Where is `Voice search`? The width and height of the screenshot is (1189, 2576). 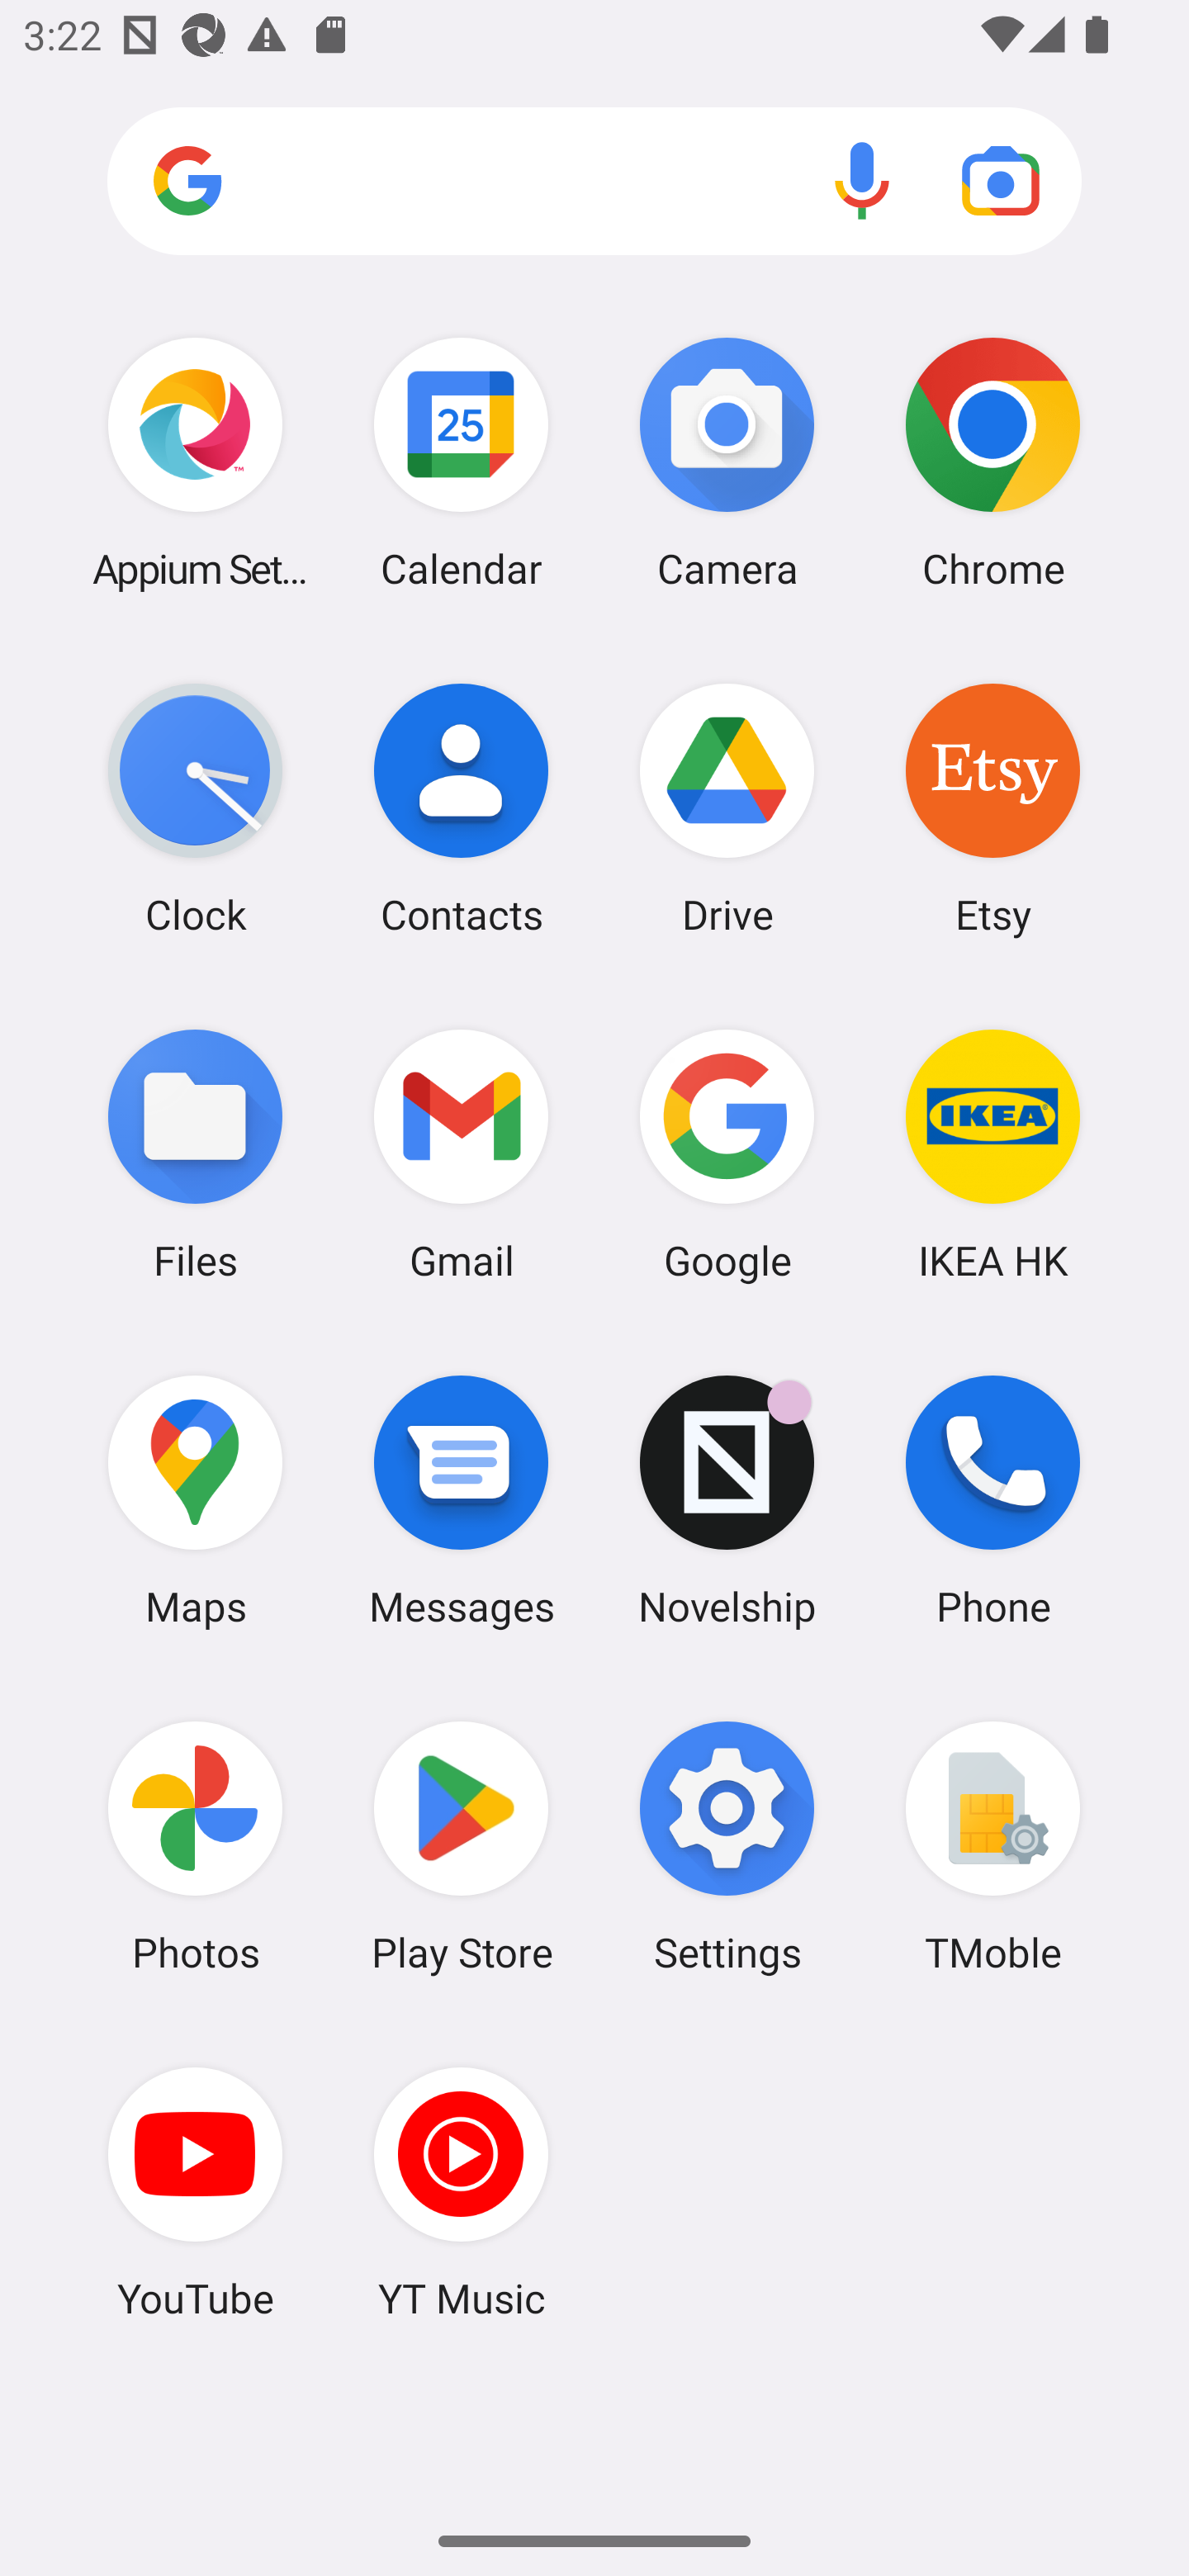 Voice search is located at coordinates (862, 180).